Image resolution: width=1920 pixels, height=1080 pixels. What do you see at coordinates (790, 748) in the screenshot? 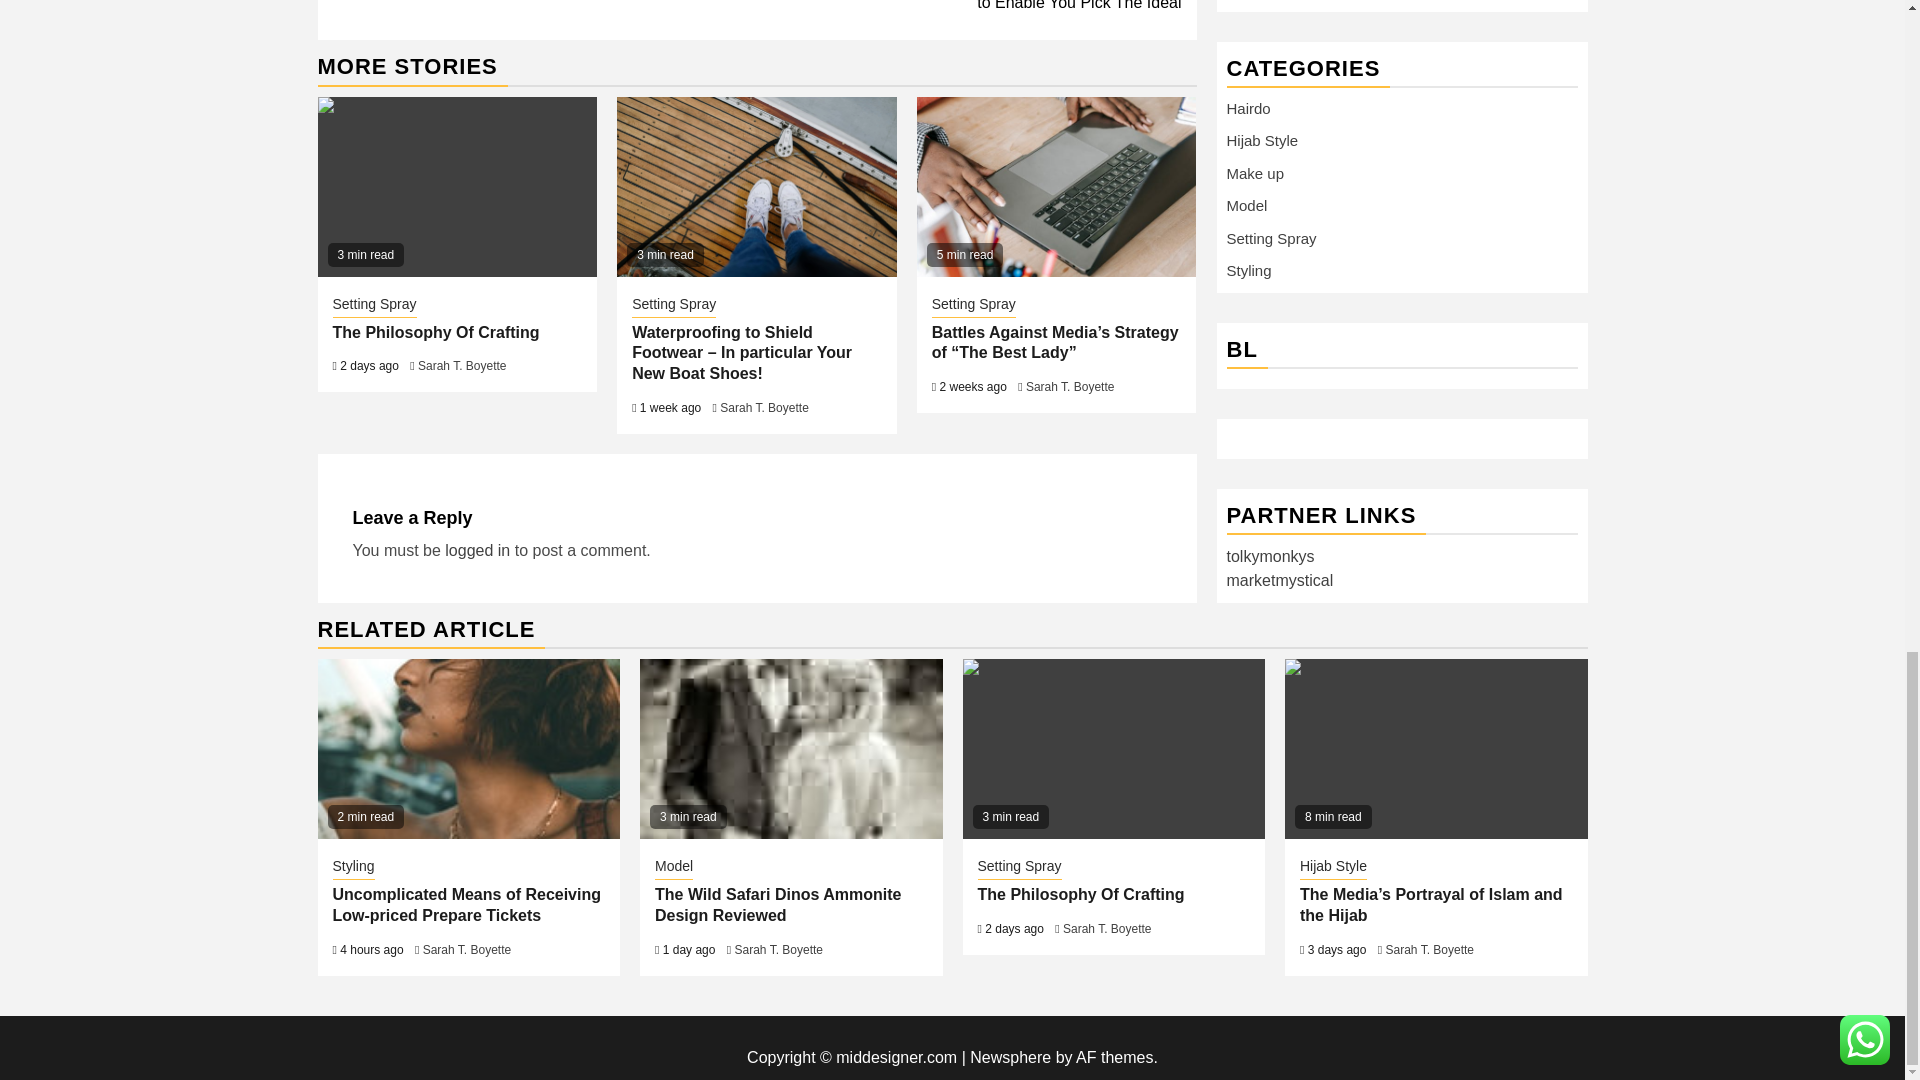
I see `The Wild Safari Dinos Ammonite Design Reviewed` at bounding box center [790, 748].